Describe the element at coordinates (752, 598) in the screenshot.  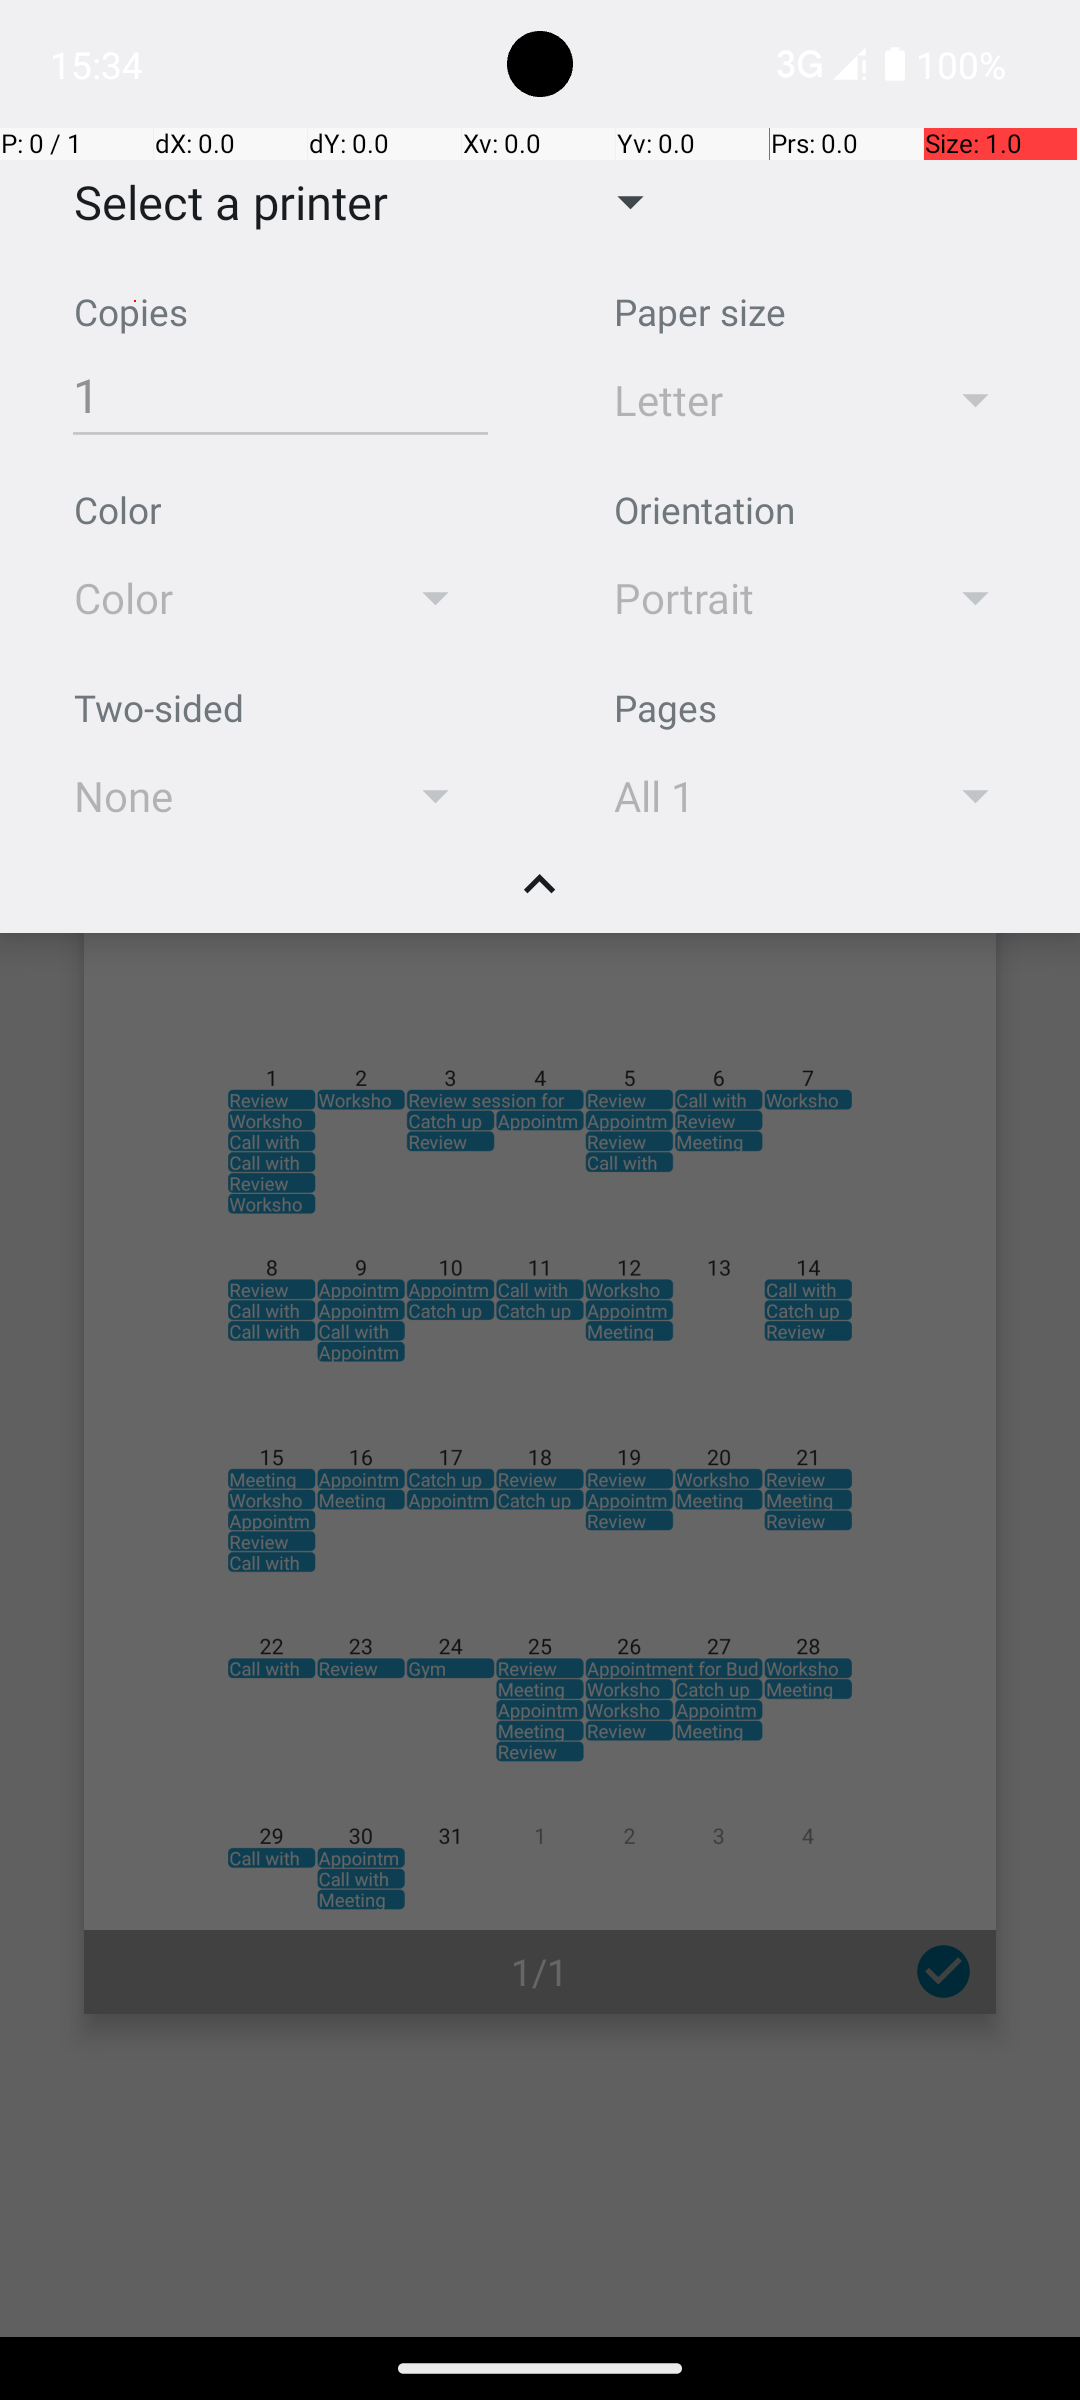
I see `Portrait` at that location.